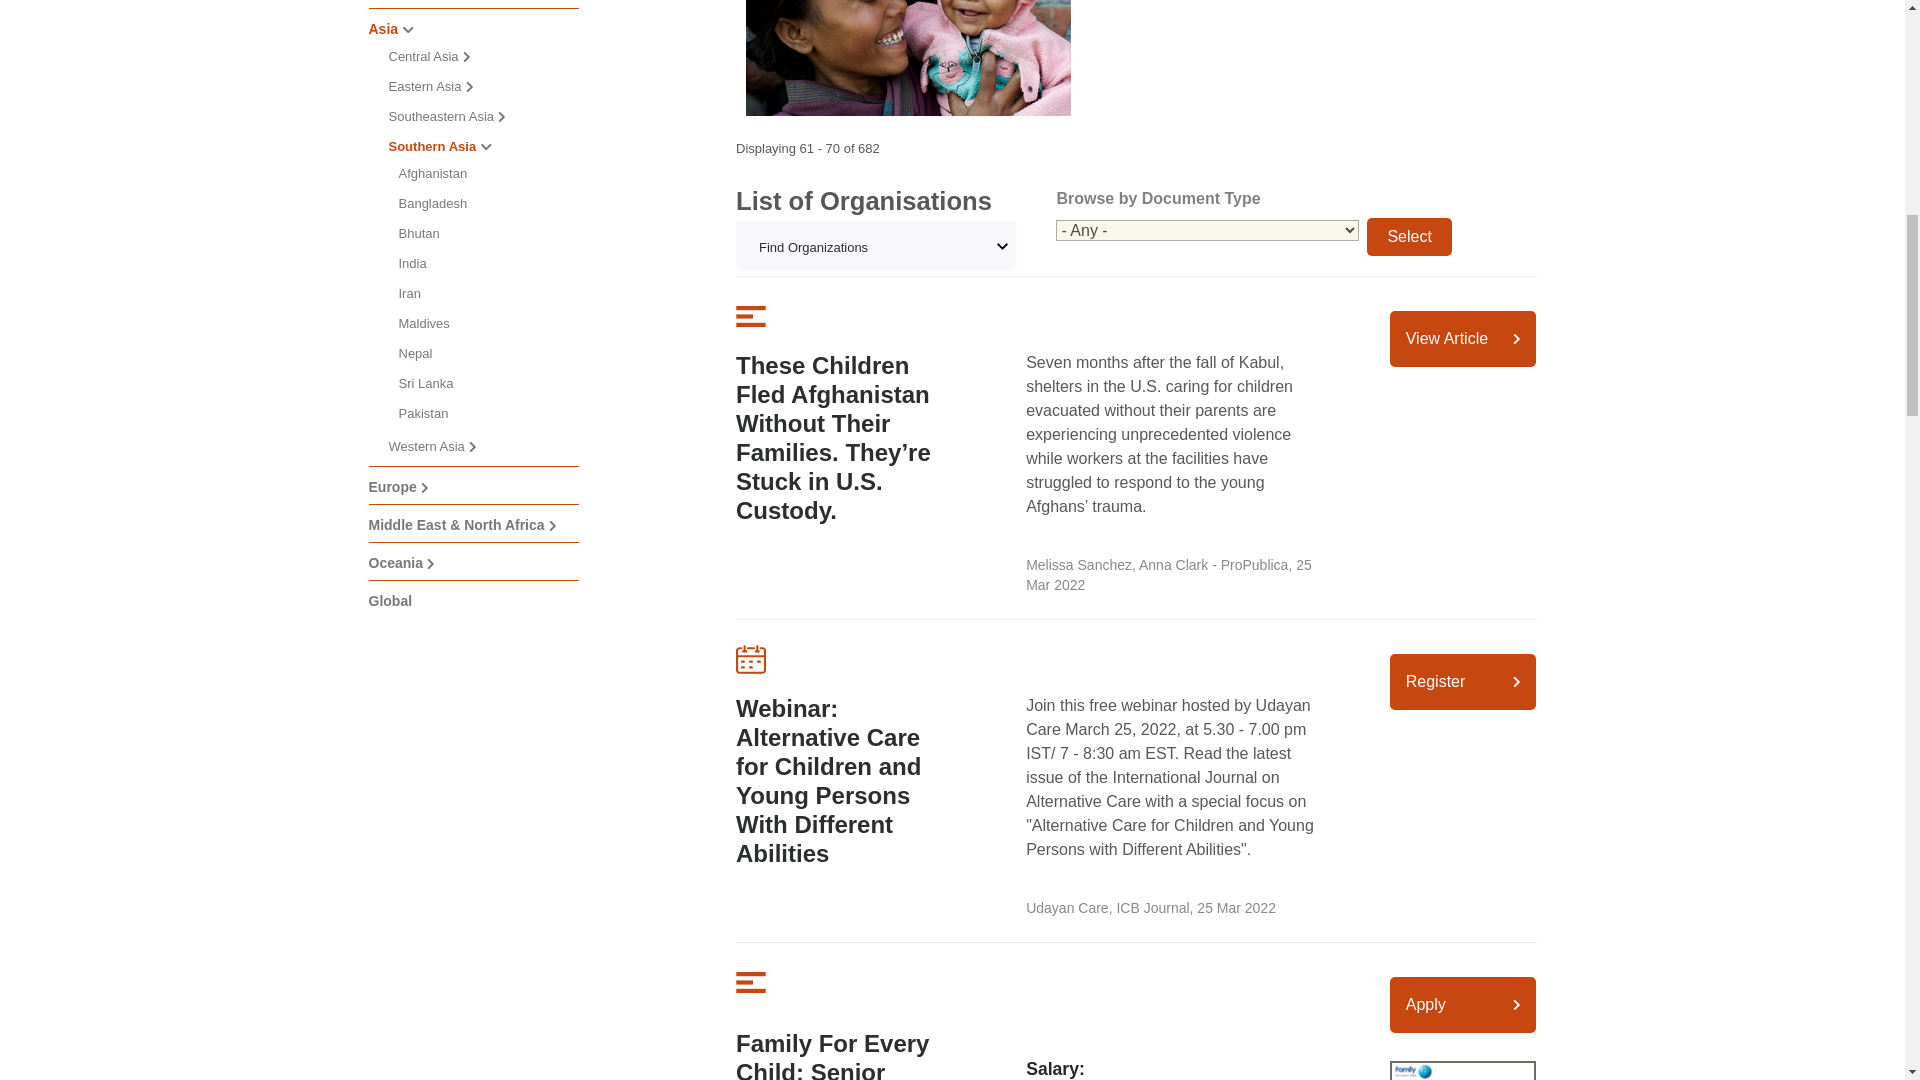 The image size is (1920, 1080). I want to click on Find Organizations, so click(875, 246).